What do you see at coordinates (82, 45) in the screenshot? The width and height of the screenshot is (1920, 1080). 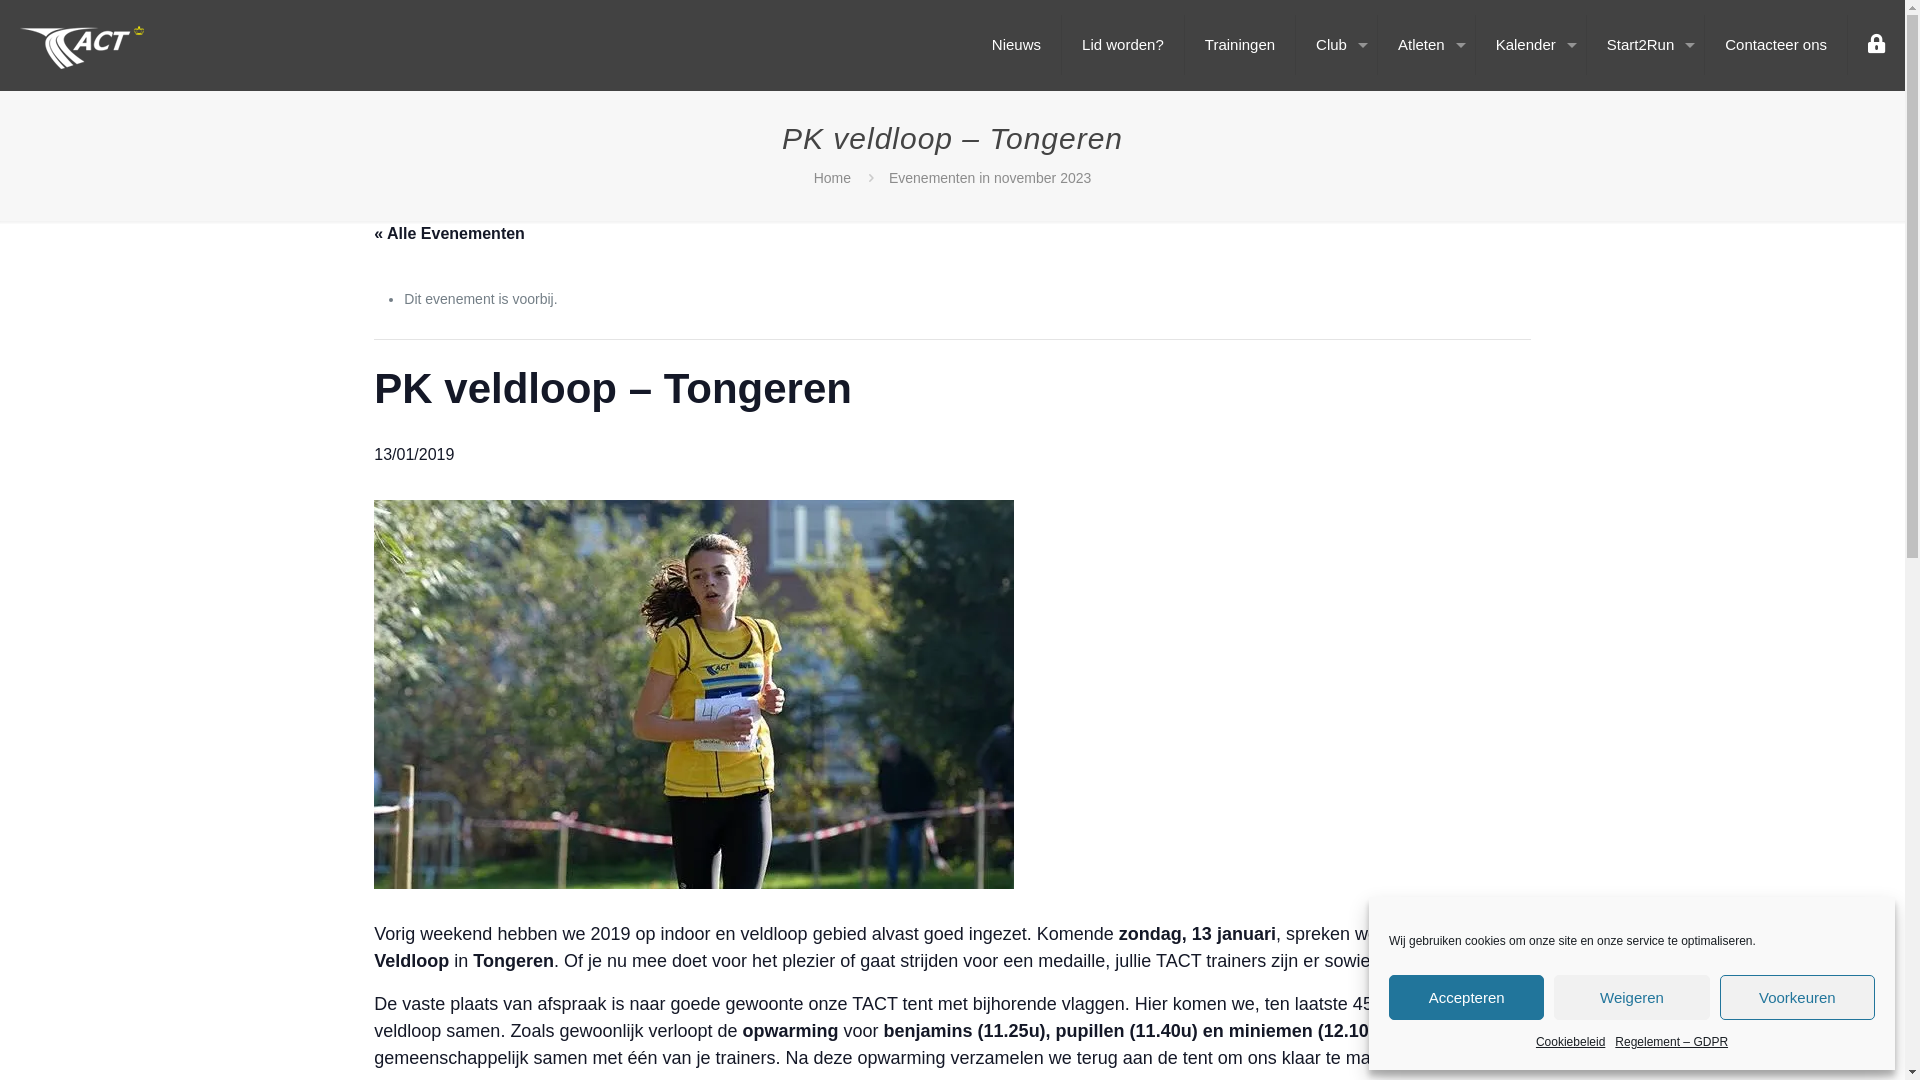 I see `Atletiekclub TACT` at bounding box center [82, 45].